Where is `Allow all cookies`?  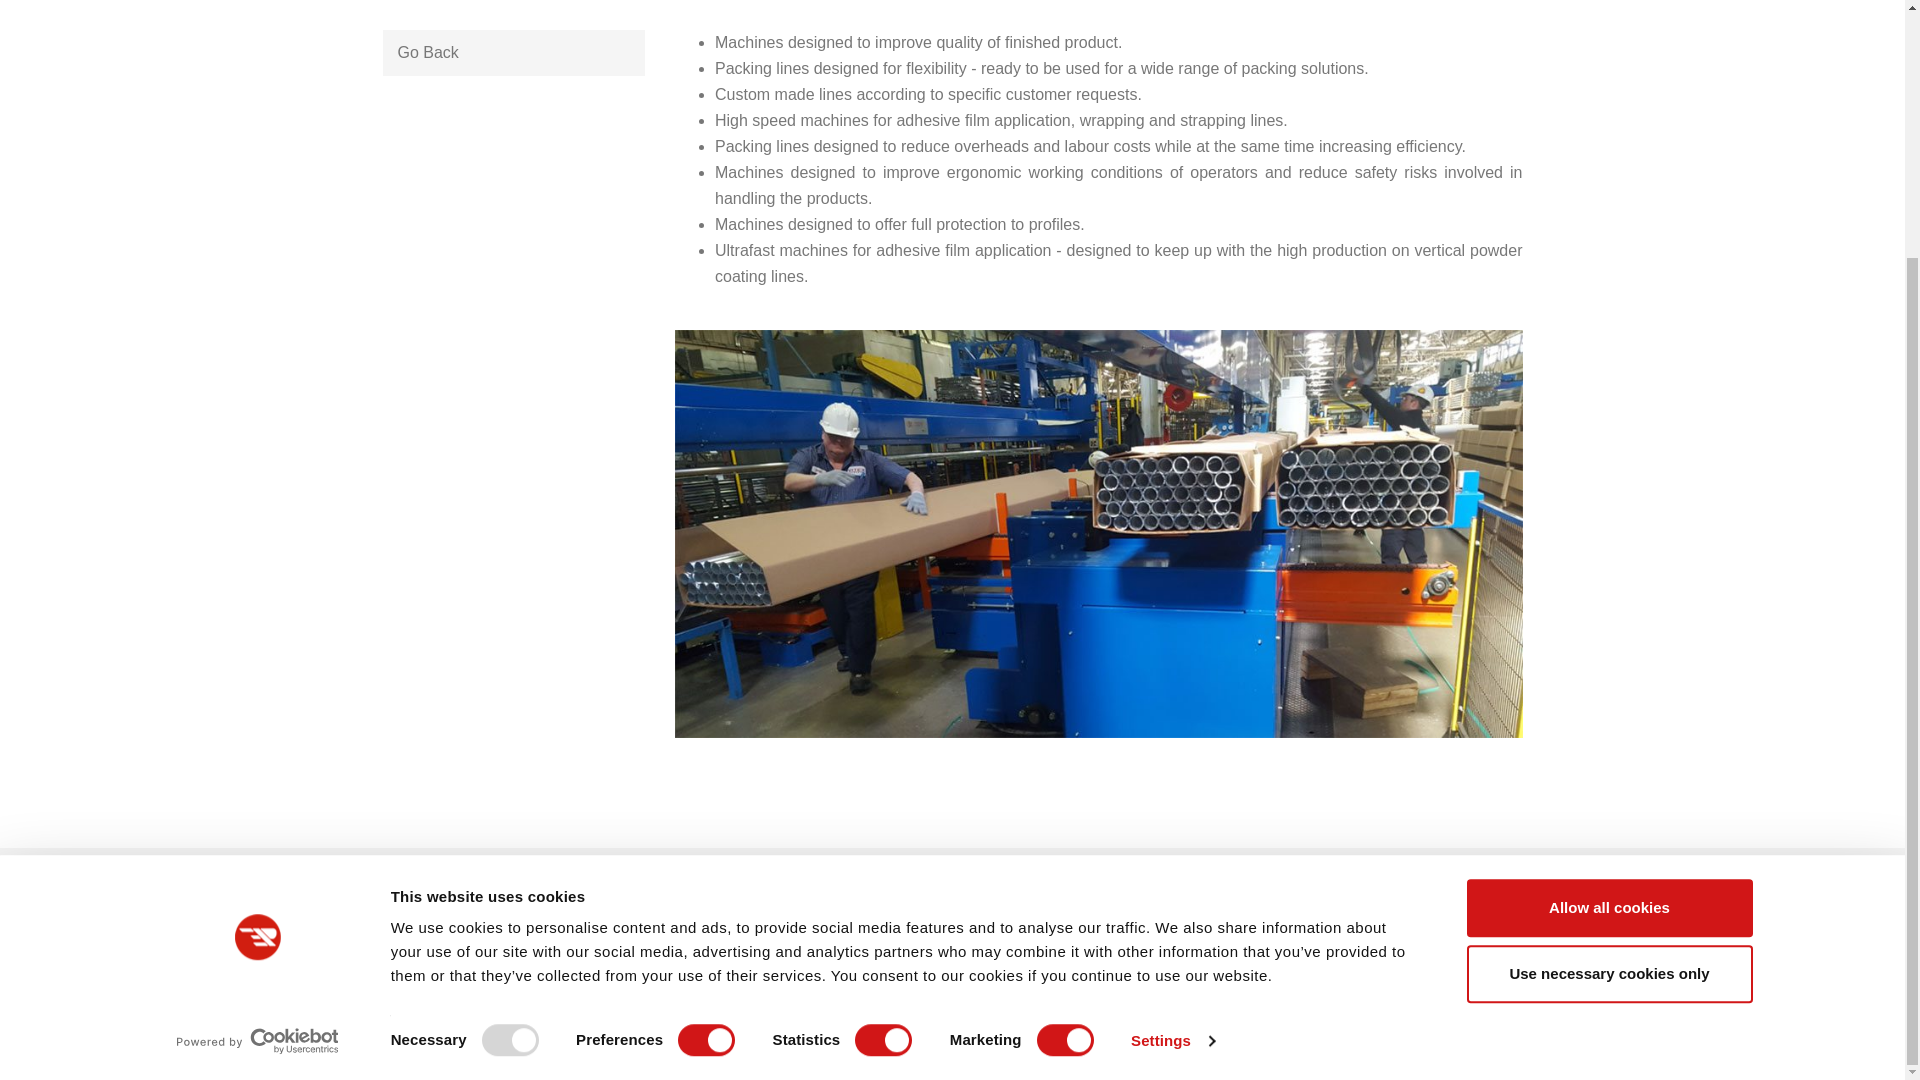 Allow all cookies is located at coordinates (1608, 582).